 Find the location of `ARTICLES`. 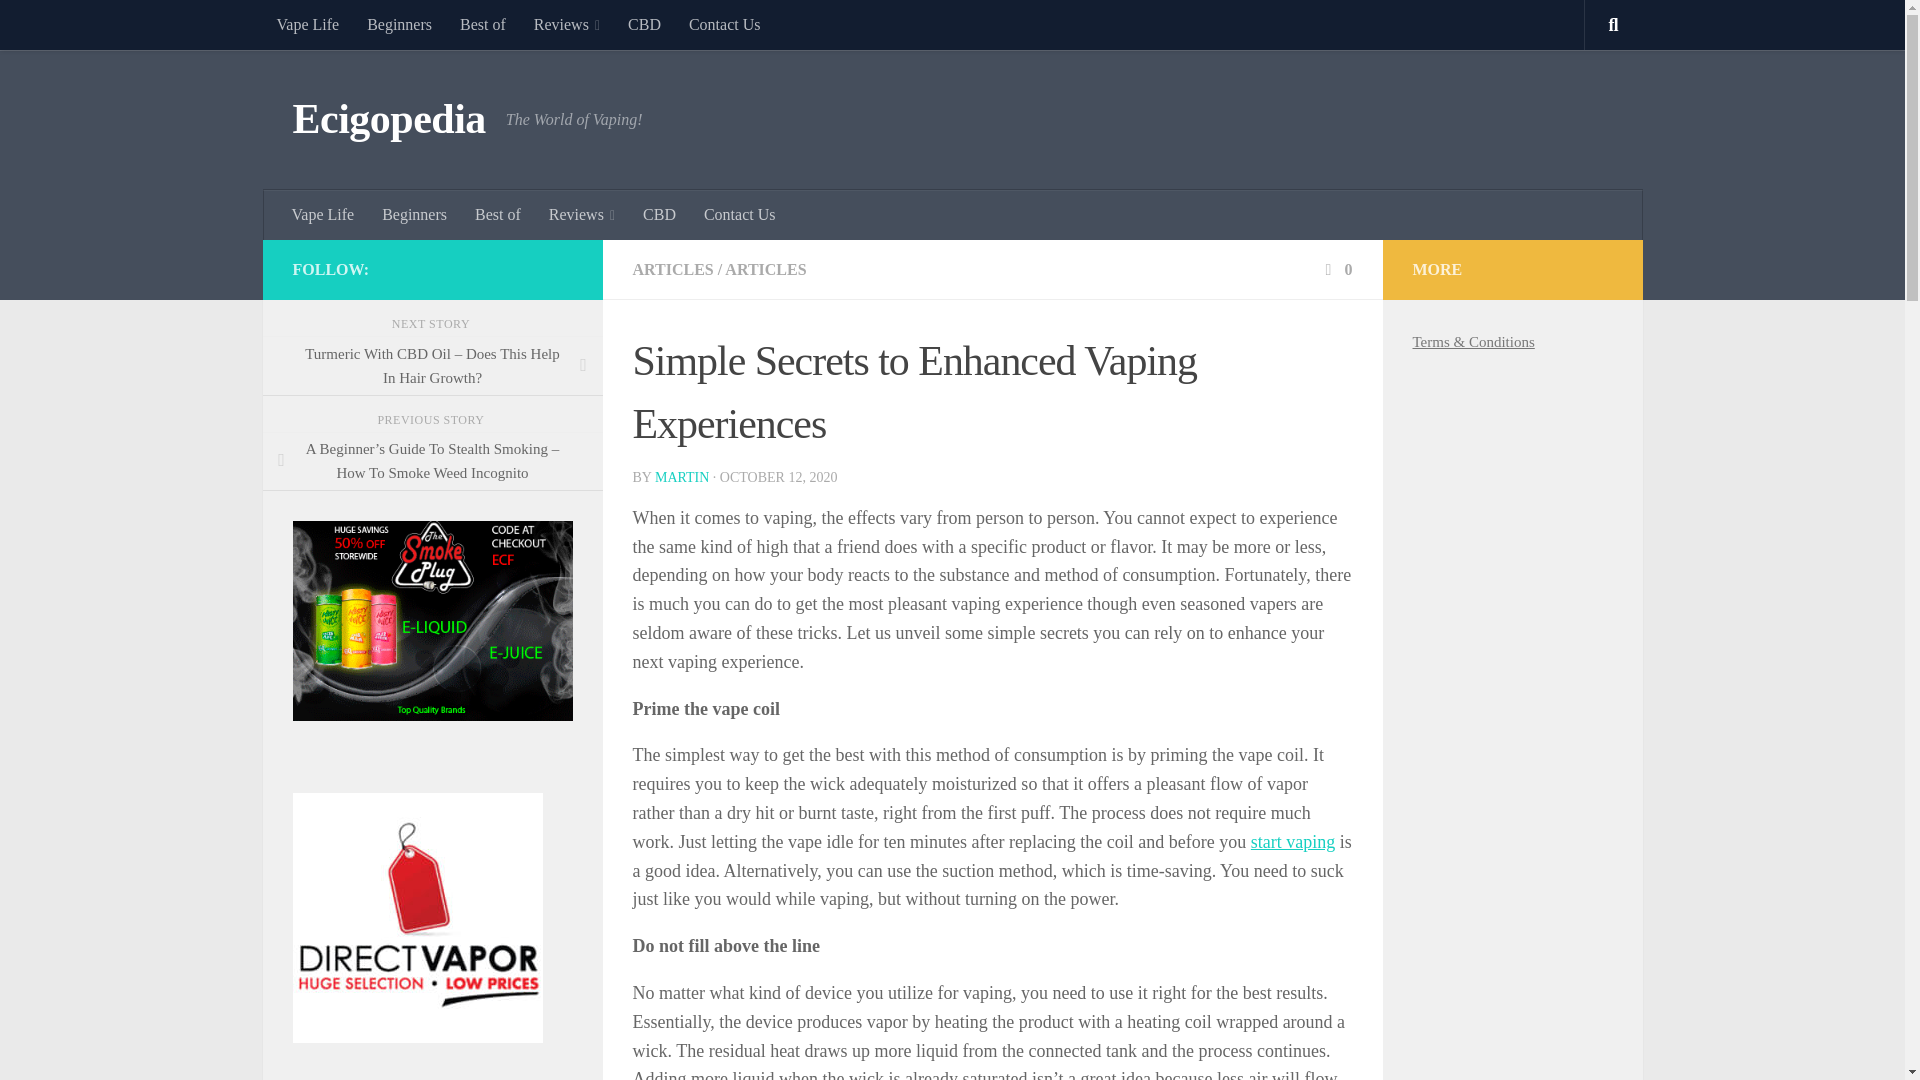

ARTICLES is located at coordinates (766, 269).